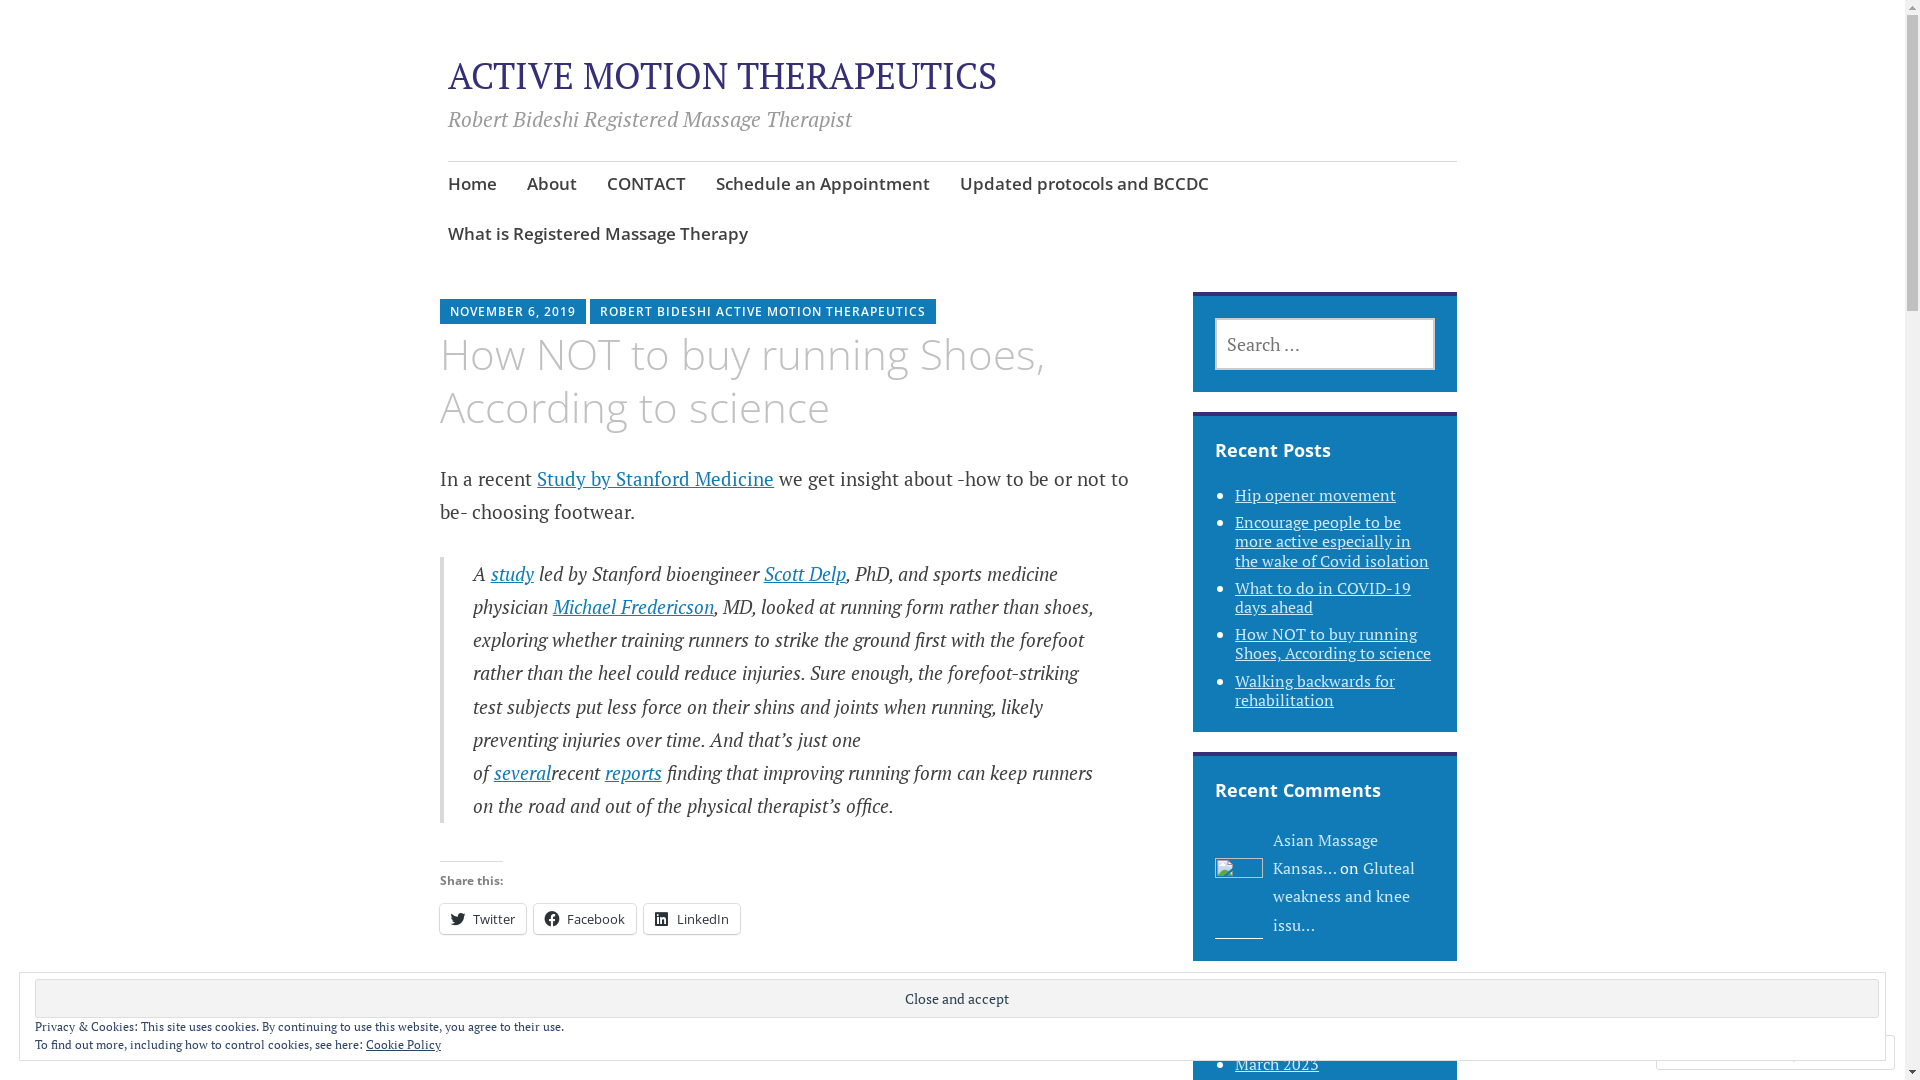 This screenshot has width=1920, height=1080. What do you see at coordinates (1323, 598) in the screenshot?
I see `What to do in COVID-19 days ahead` at bounding box center [1323, 598].